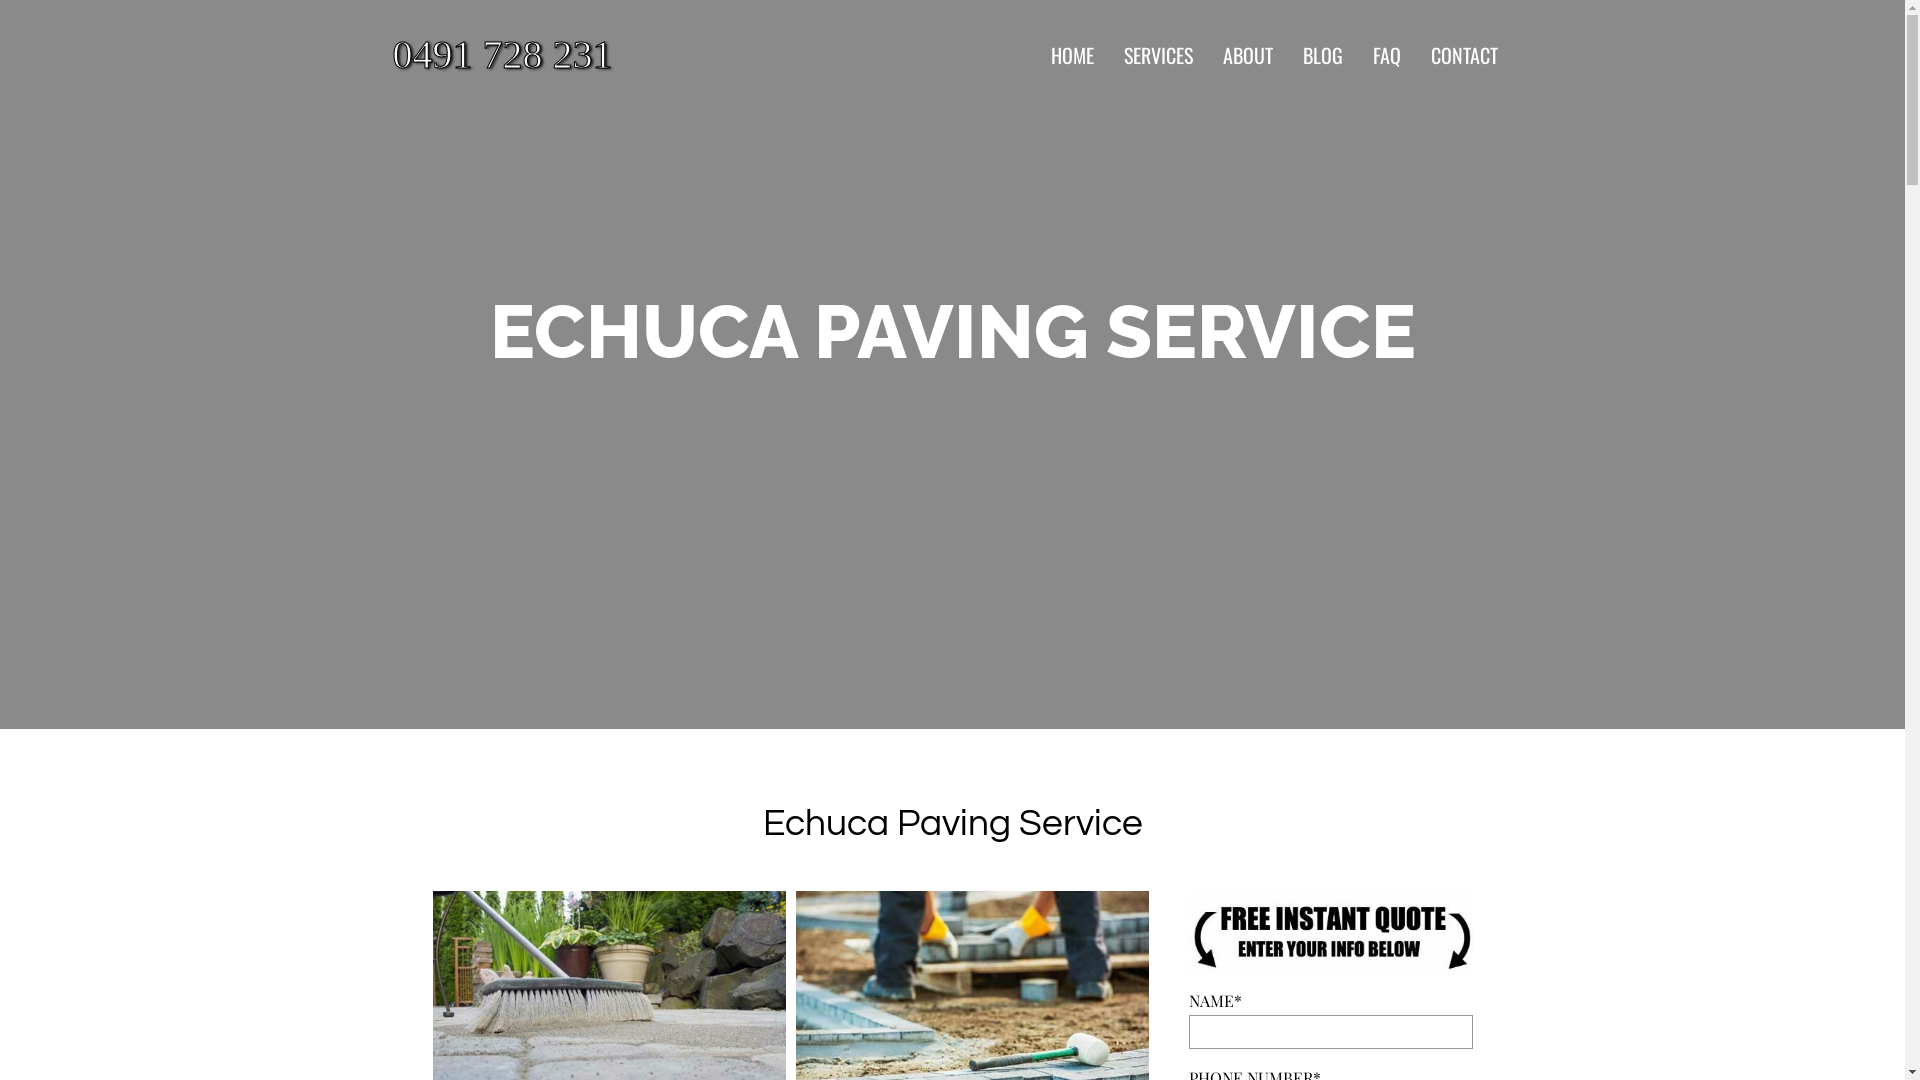  What do you see at coordinates (1323, 55) in the screenshot?
I see `BLOG` at bounding box center [1323, 55].